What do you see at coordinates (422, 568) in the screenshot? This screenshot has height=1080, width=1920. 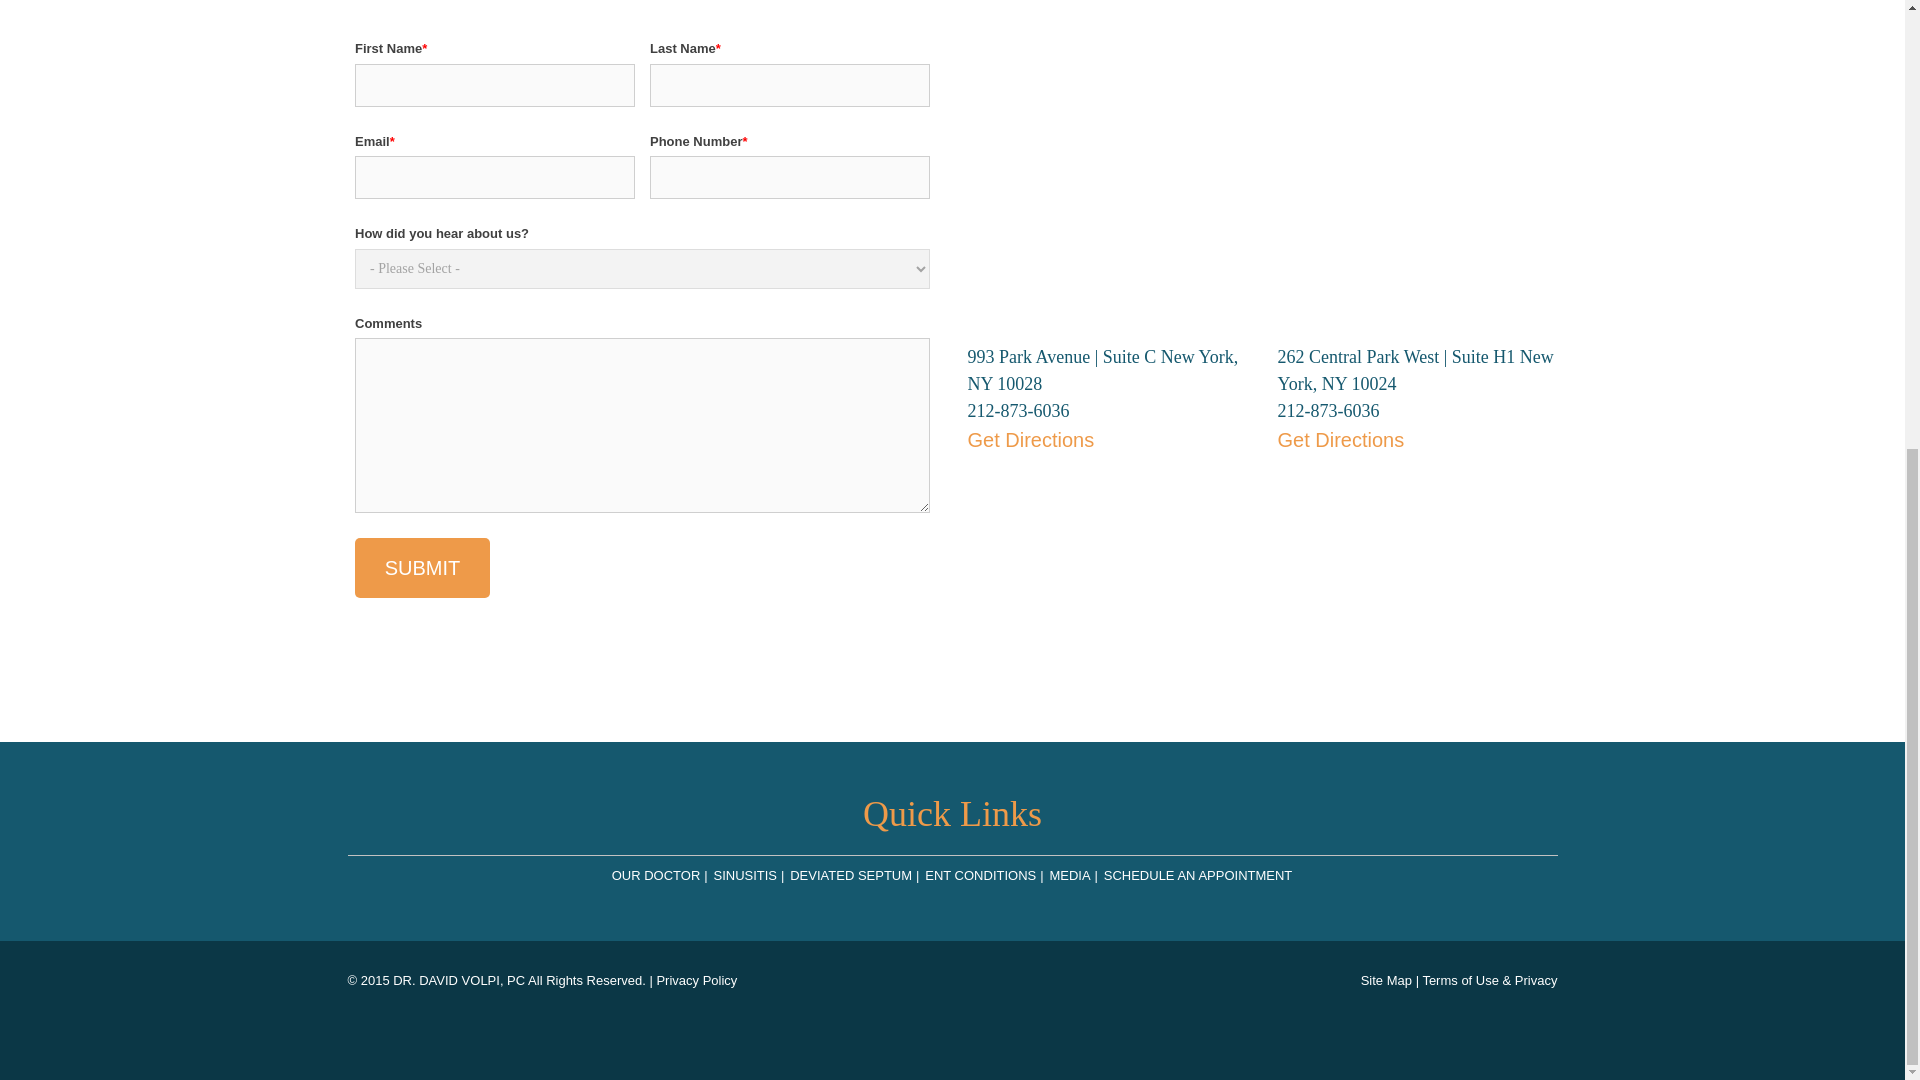 I see `Submit` at bounding box center [422, 568].